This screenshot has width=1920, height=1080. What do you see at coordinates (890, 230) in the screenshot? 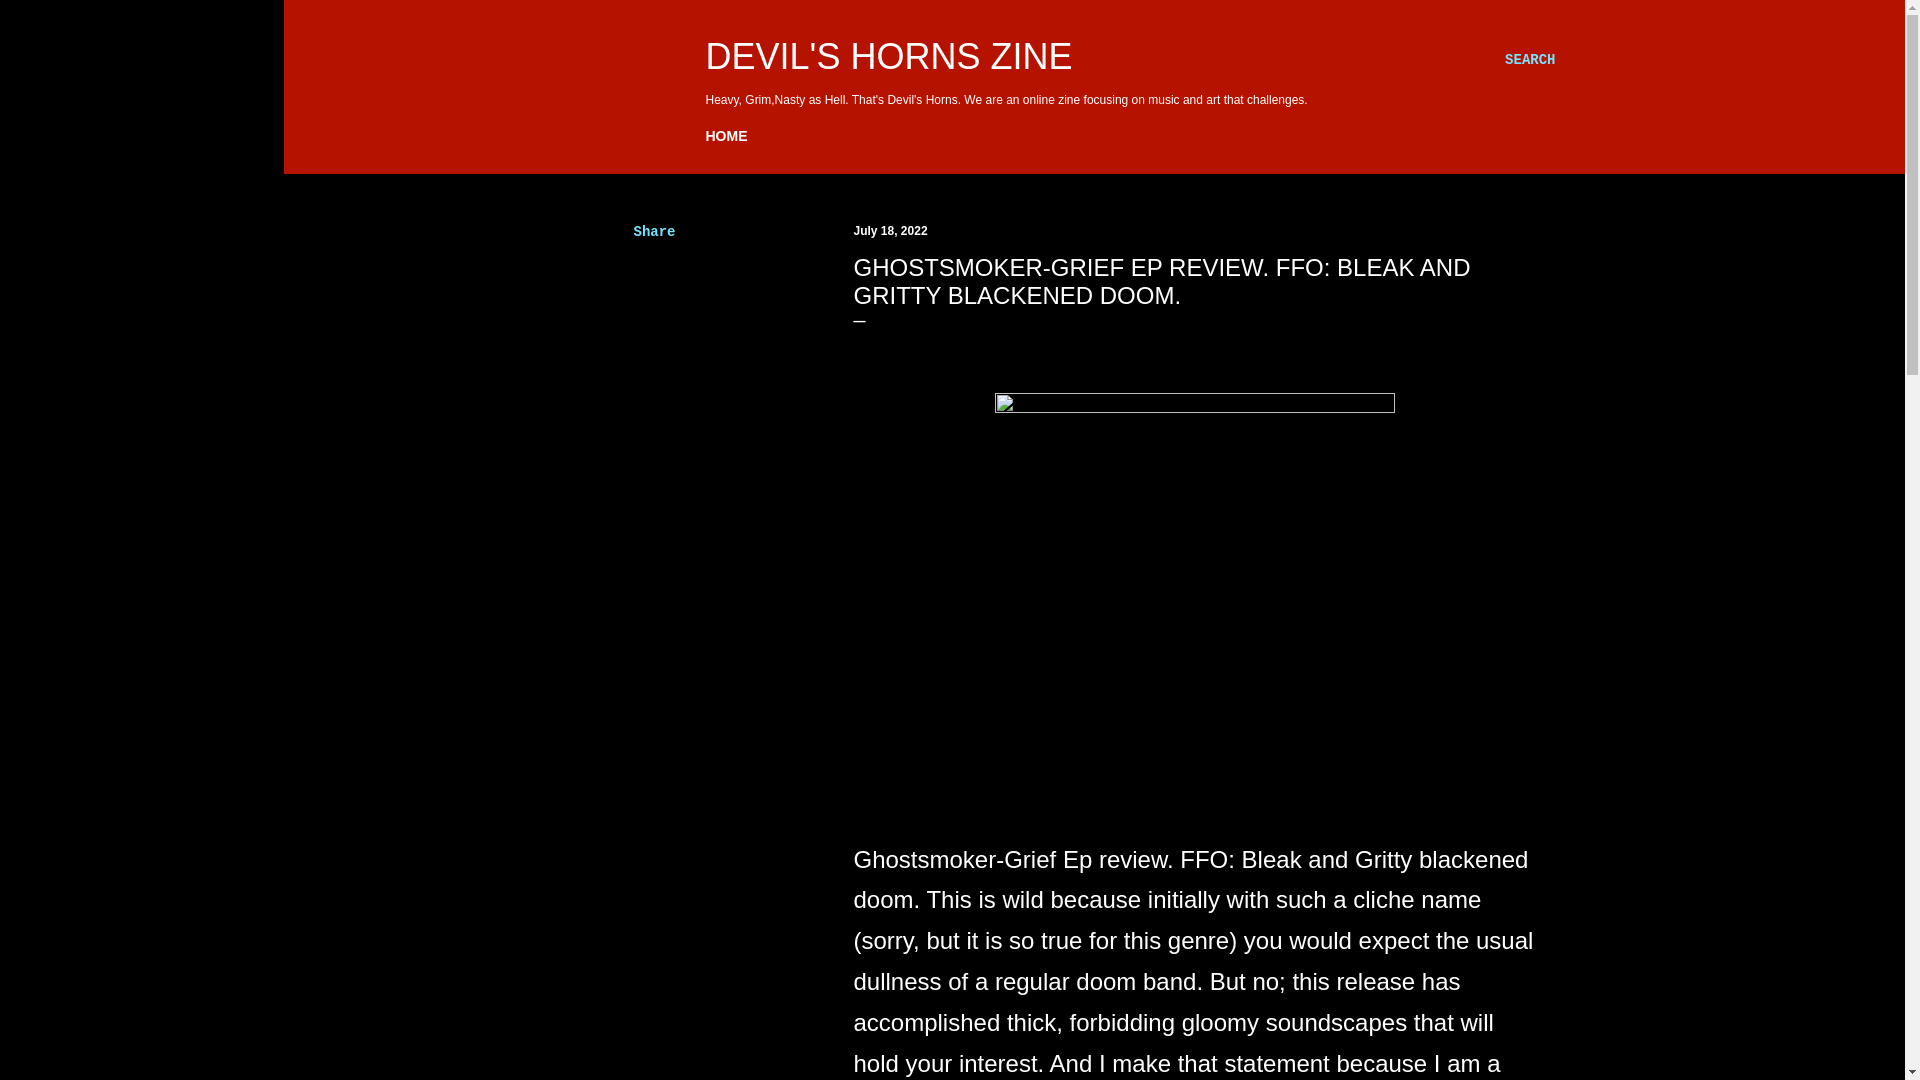
I see `July 18, 2022` at bounding box center [890, 230].